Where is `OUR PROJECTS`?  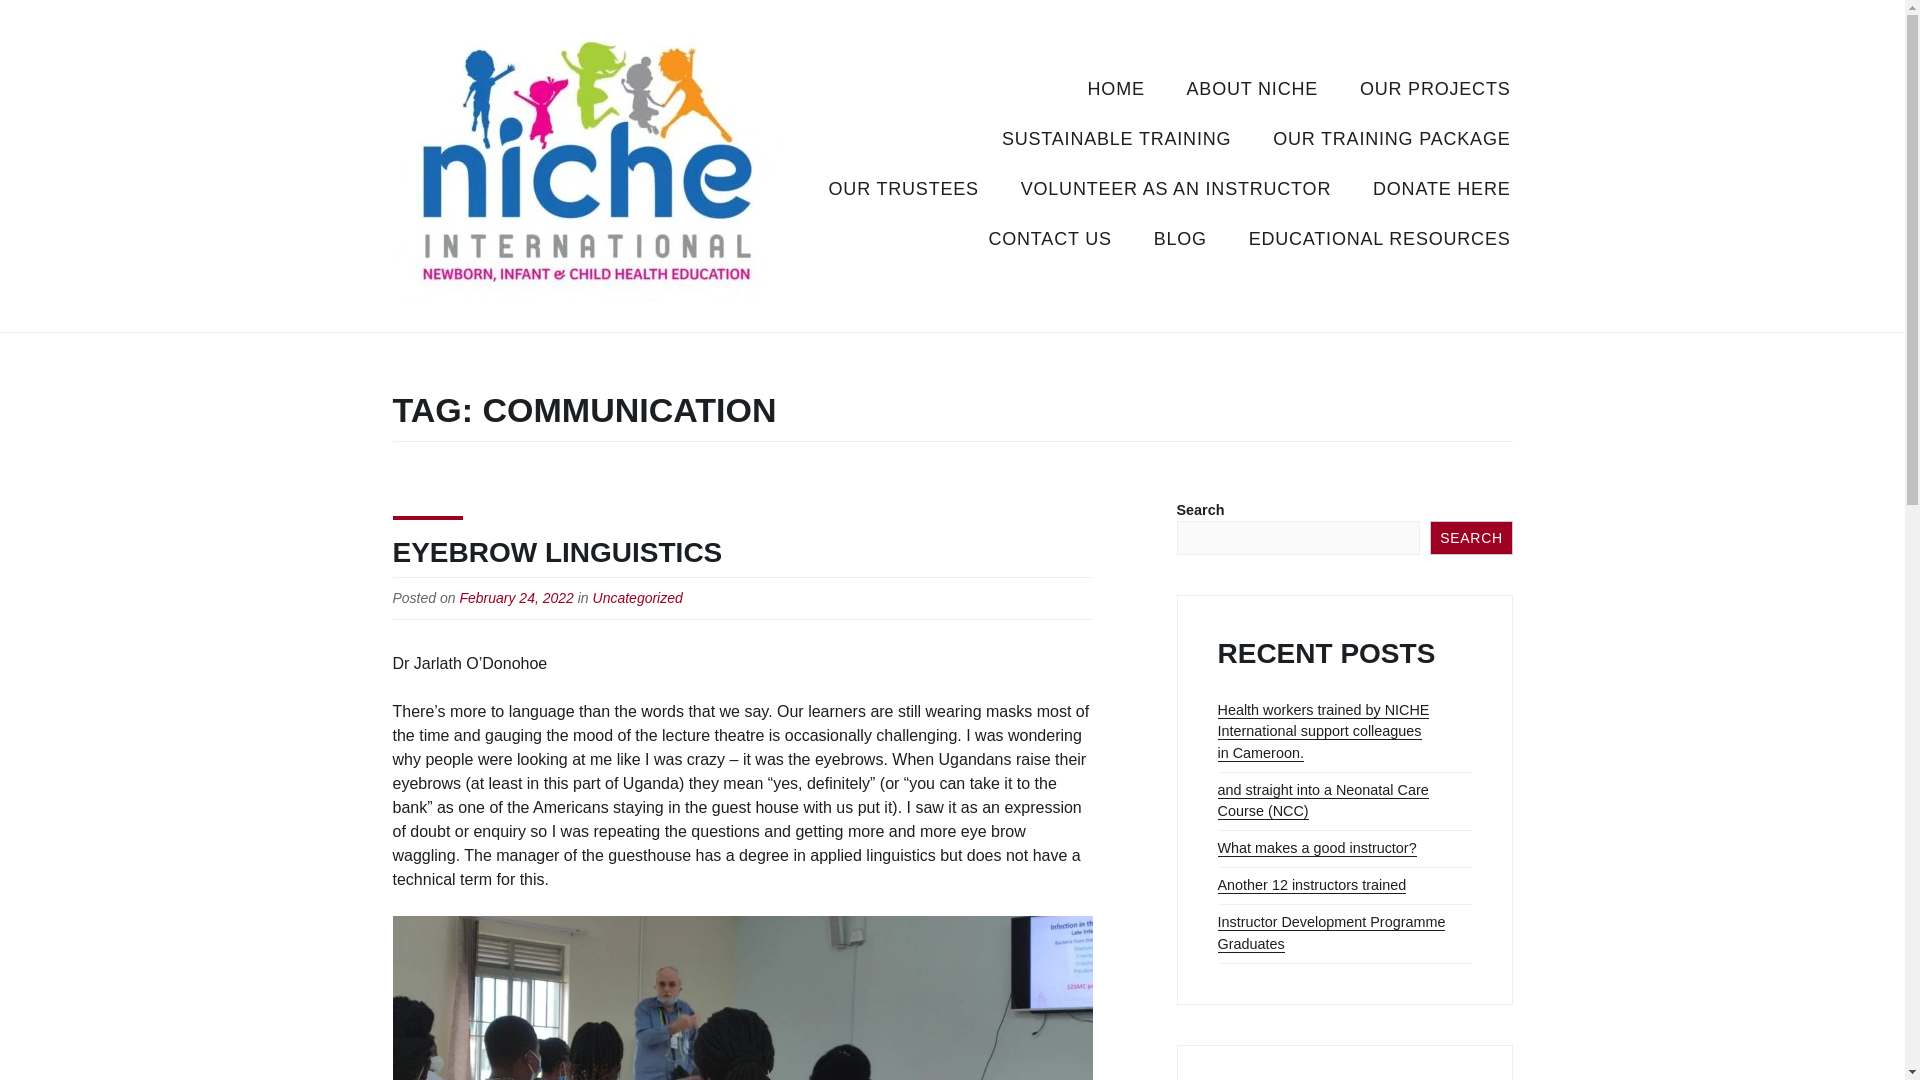 OUR PROJECTS is located at coordinates (1435, 90).